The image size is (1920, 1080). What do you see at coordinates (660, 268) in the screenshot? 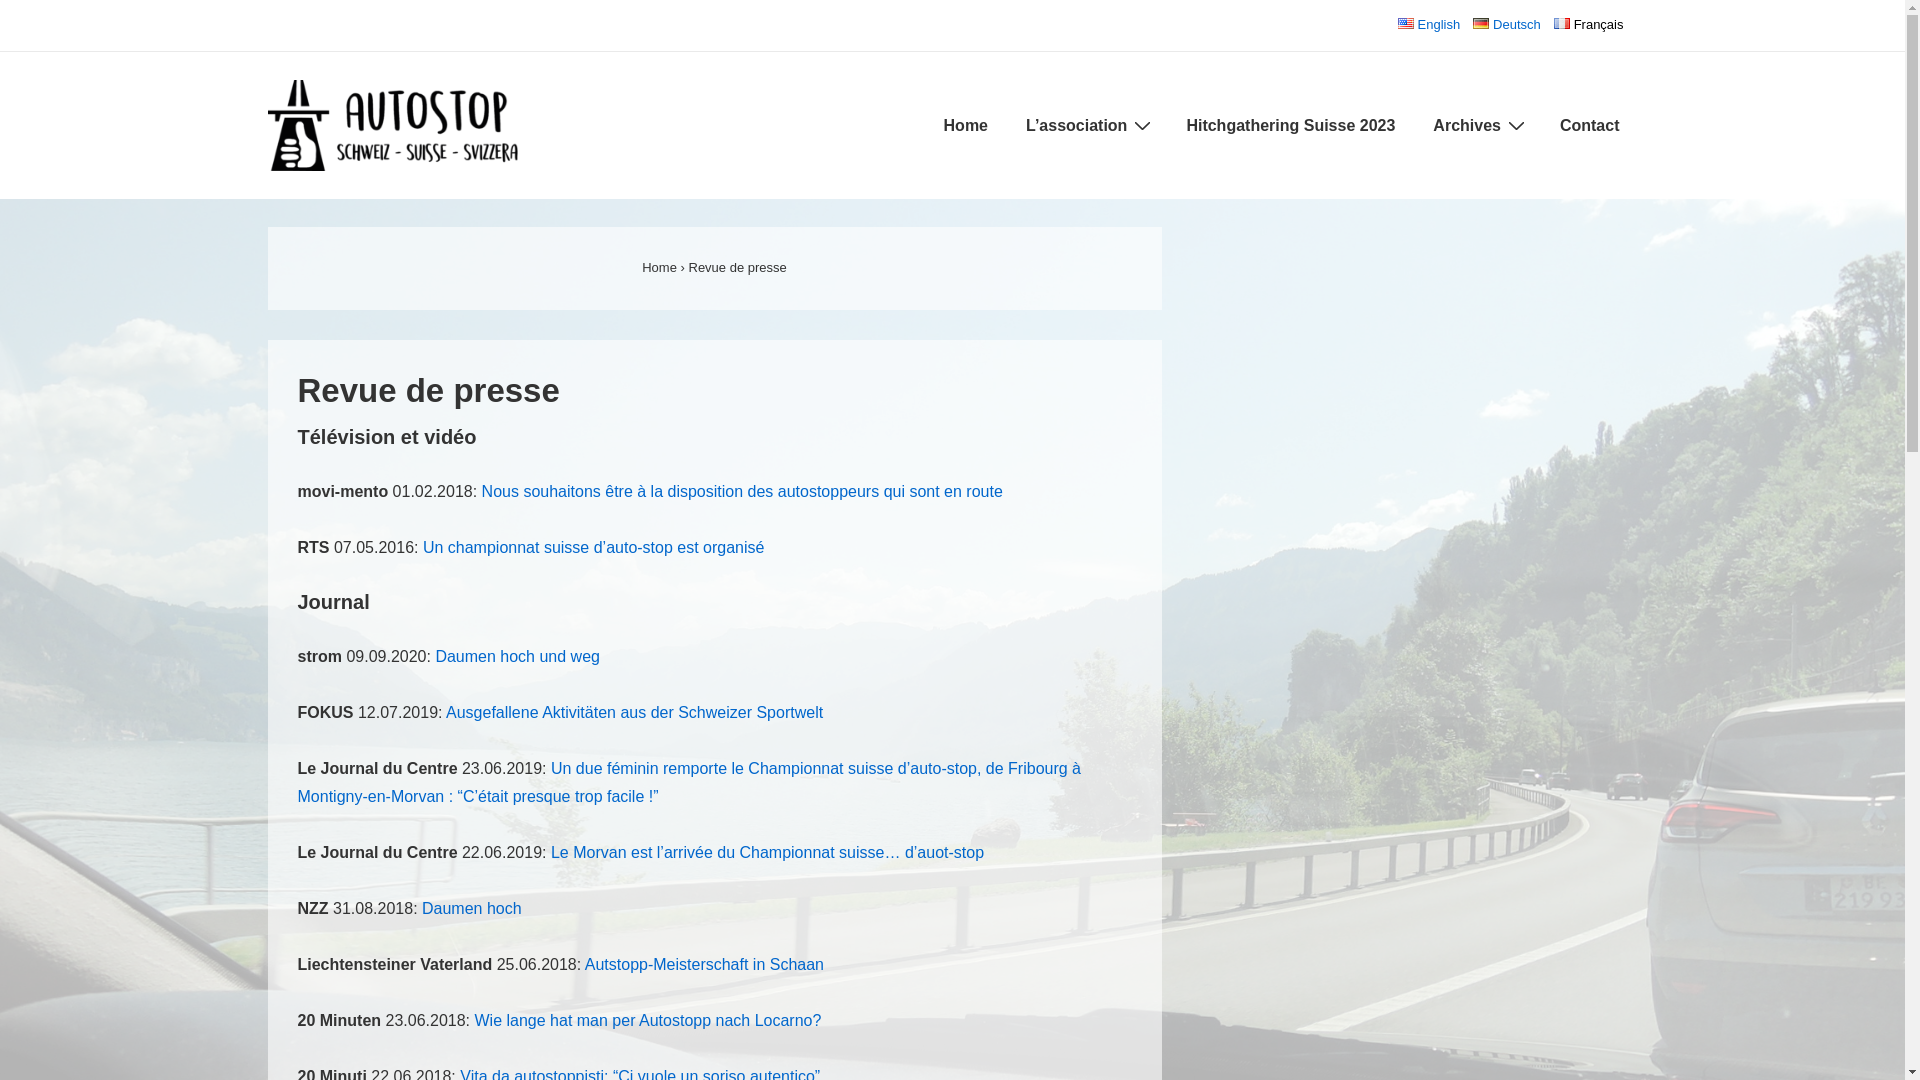
I see `Home` at bounding box center [660, 268].